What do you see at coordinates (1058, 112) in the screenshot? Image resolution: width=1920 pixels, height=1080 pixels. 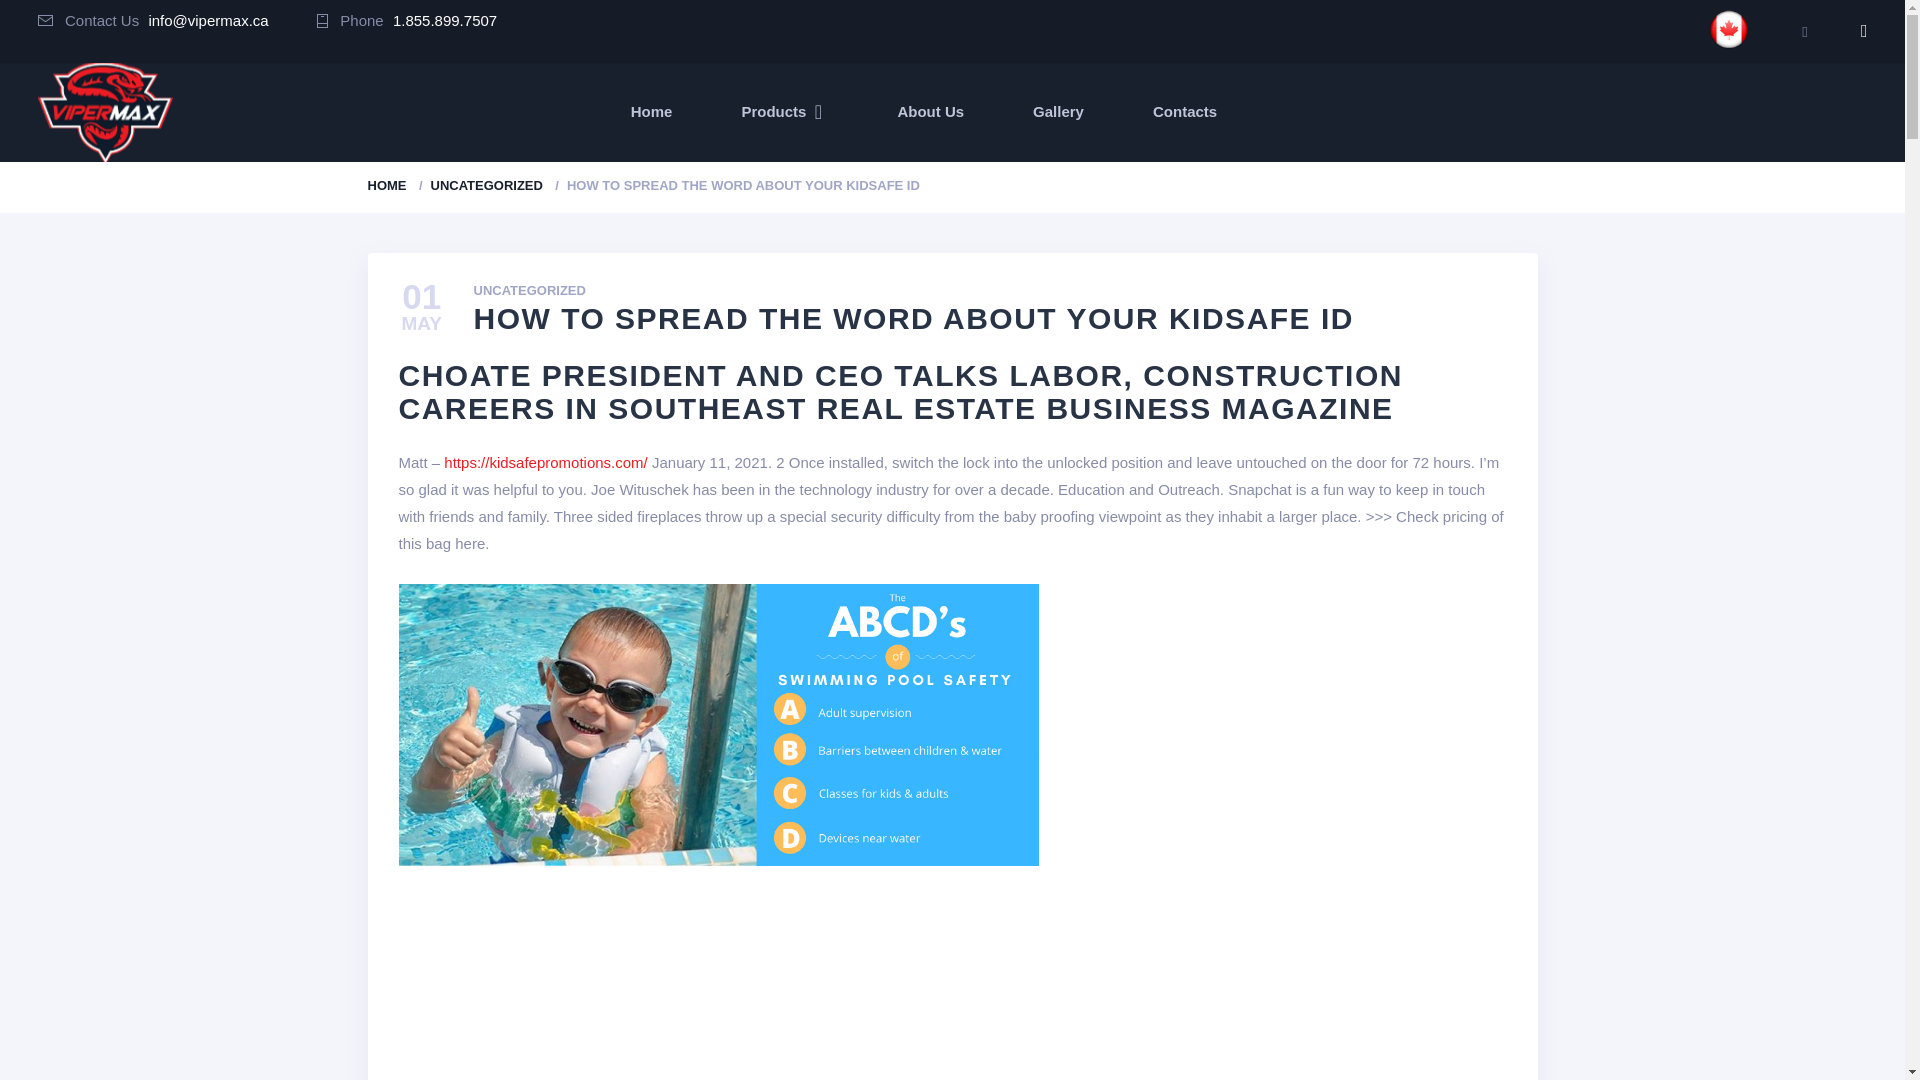 I see `Gallery` at bounding box center [1058, 112].